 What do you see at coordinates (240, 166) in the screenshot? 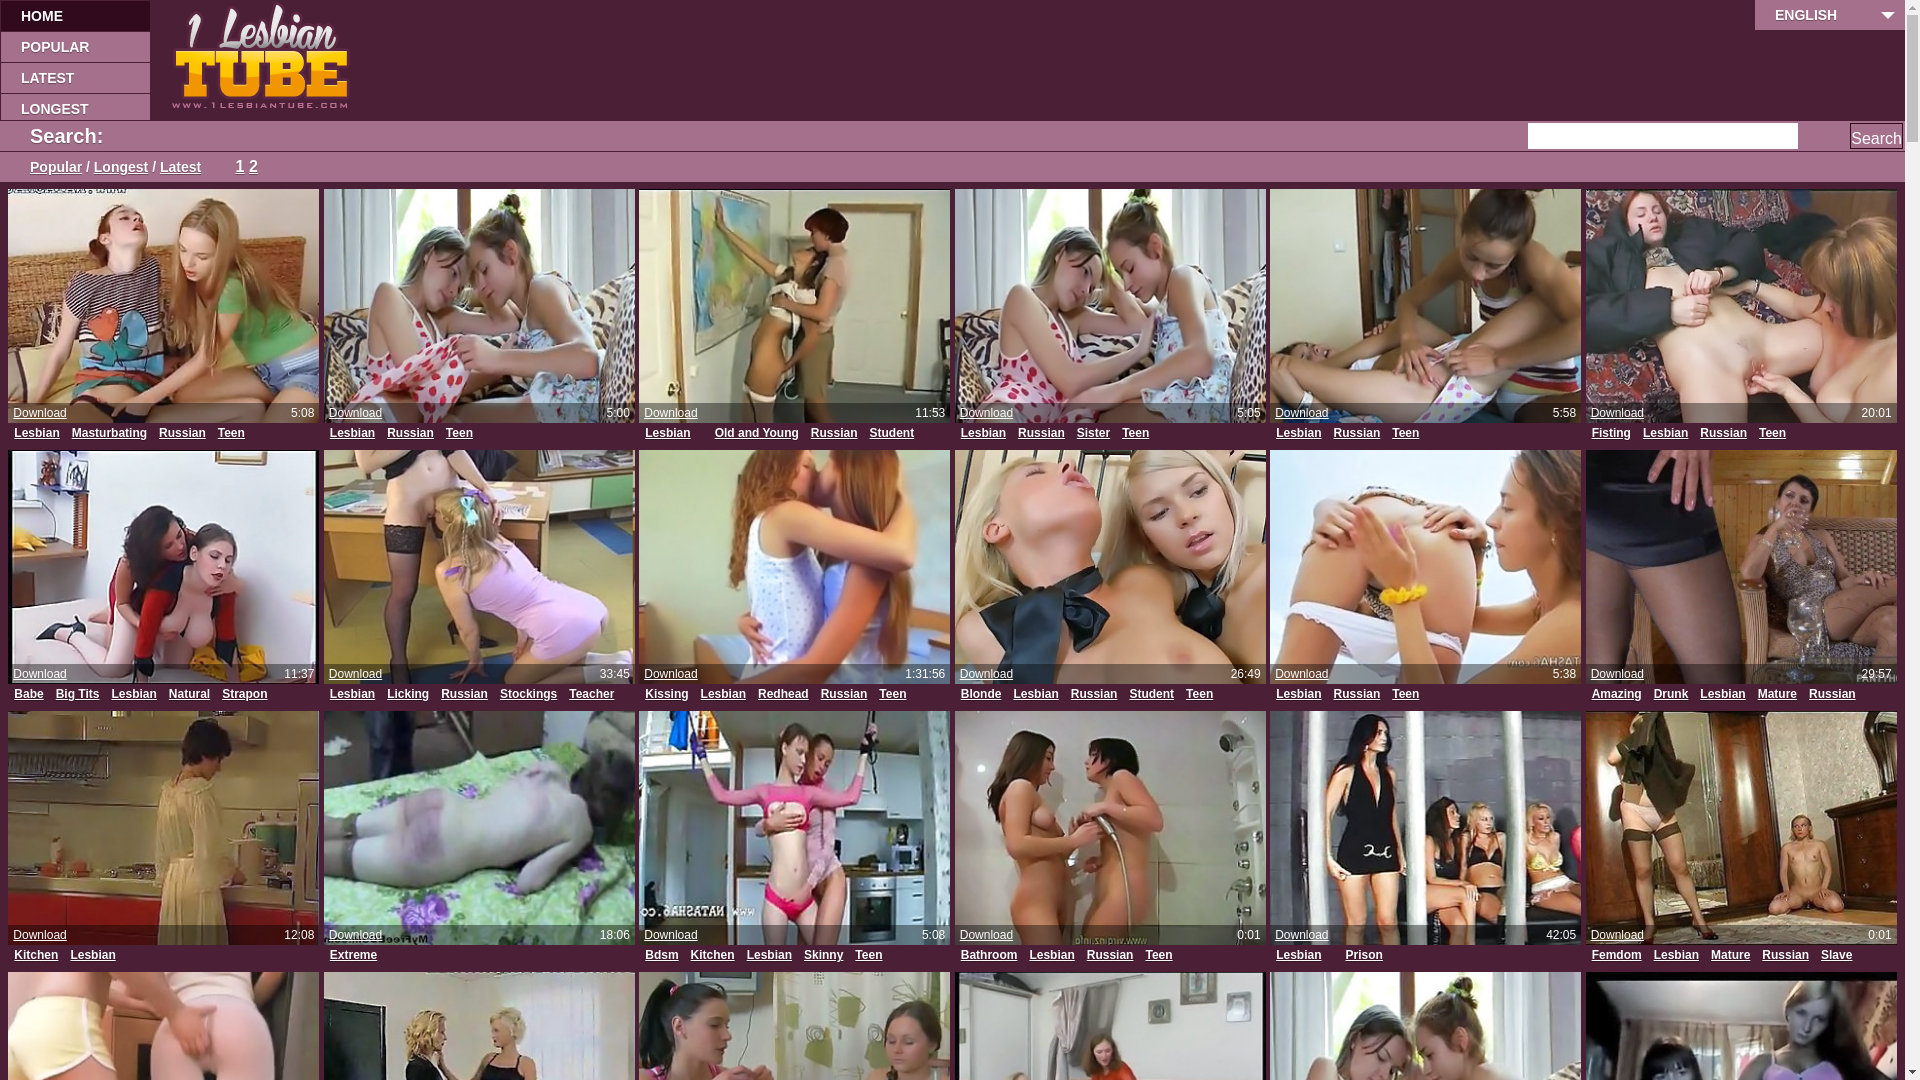
I see `1` at bounding box center [240, 166].